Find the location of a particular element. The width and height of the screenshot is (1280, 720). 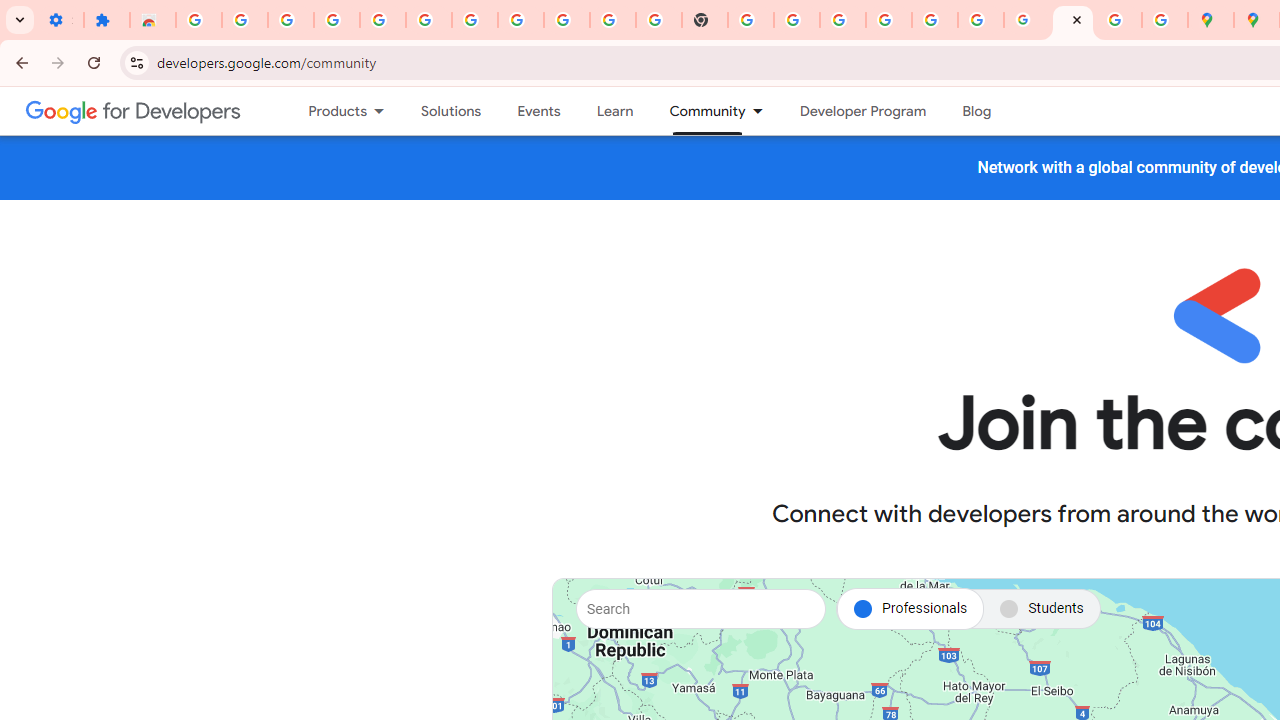

Sign in - Google Accounts is located at coordinates (474, 20).